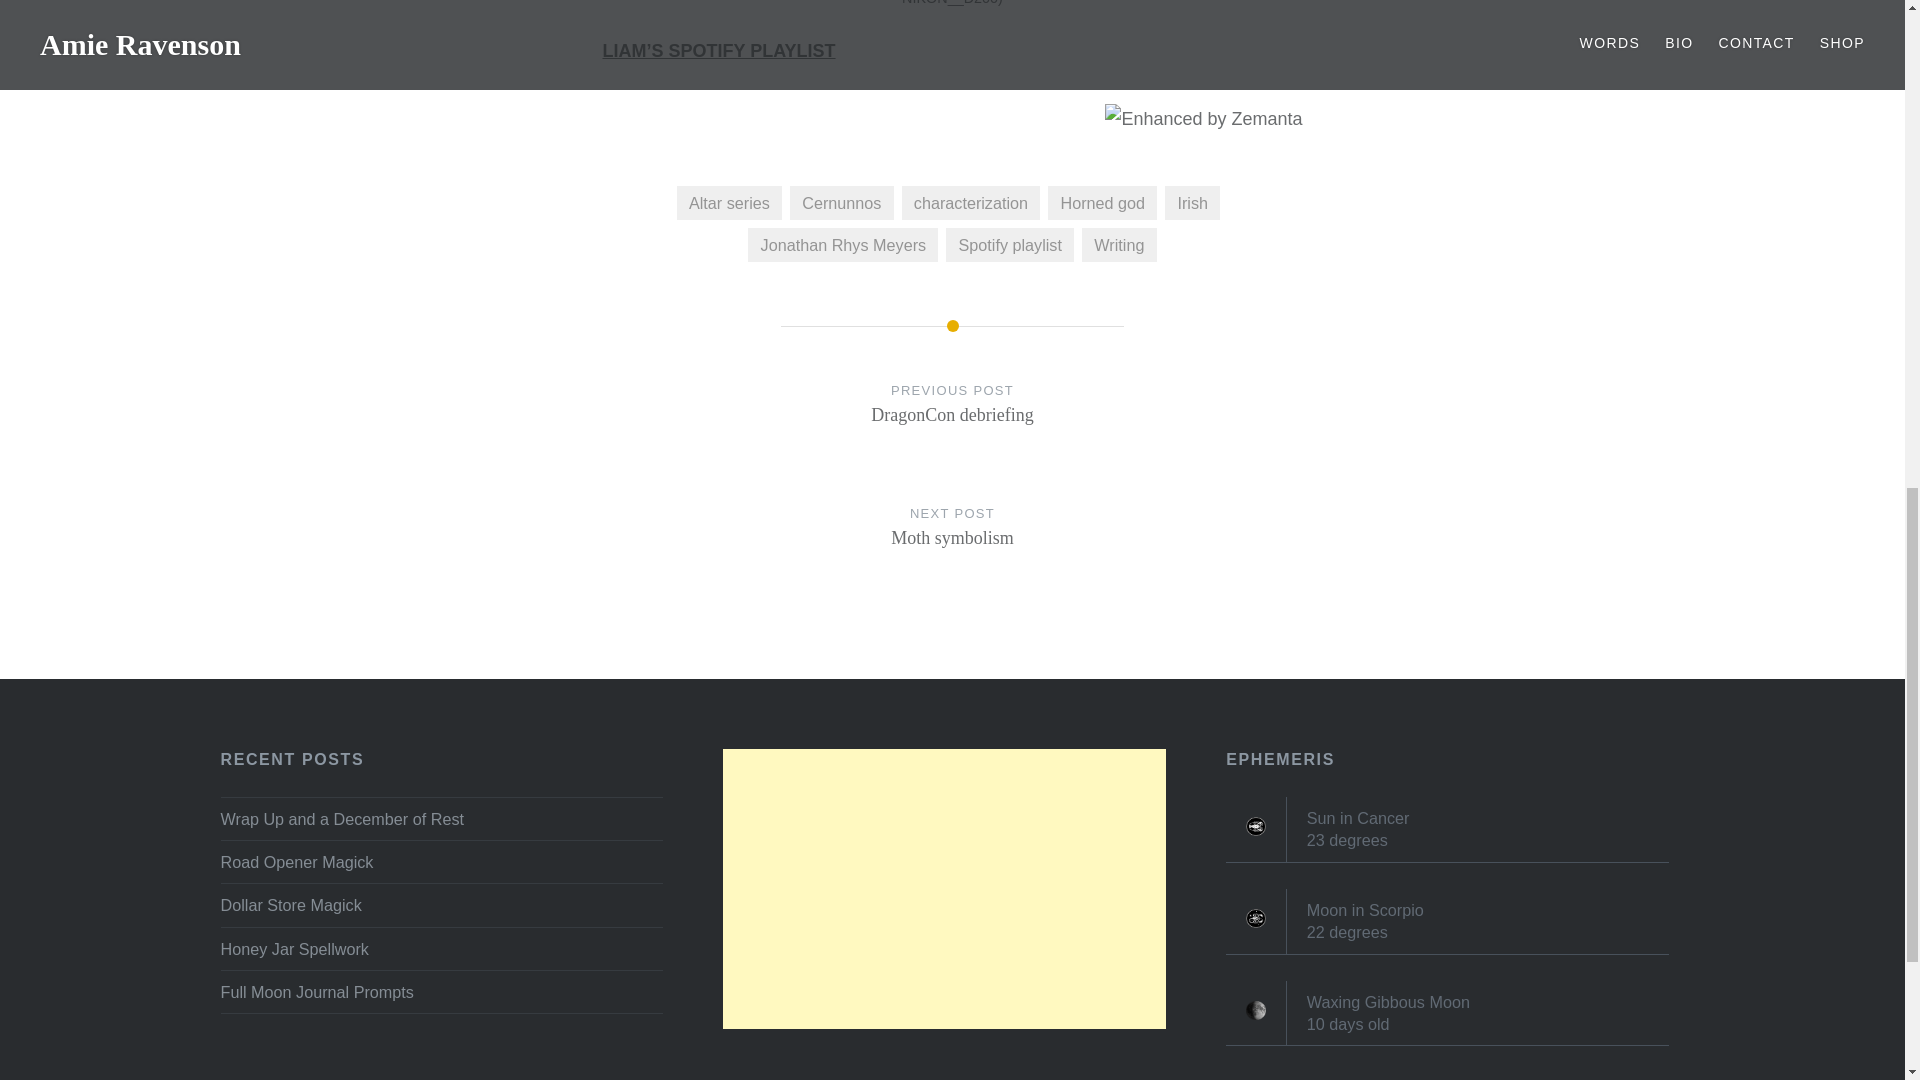  What do you see at coordinates (1256, 918) in the screenshot?
I see `Scorpio` at bounding box center [1256, 918].